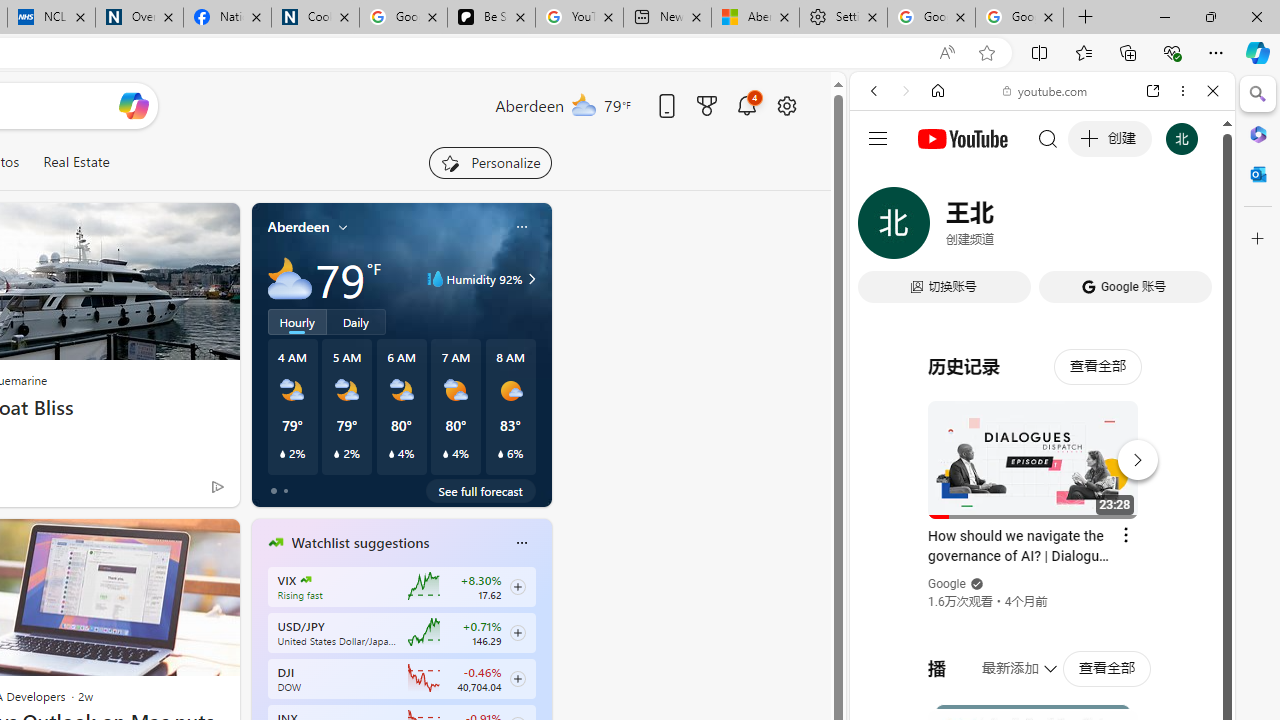  What do you see at coordinates (1182, 91) in the screenshot?
I see `More options` at bounding box center [1182, 91].